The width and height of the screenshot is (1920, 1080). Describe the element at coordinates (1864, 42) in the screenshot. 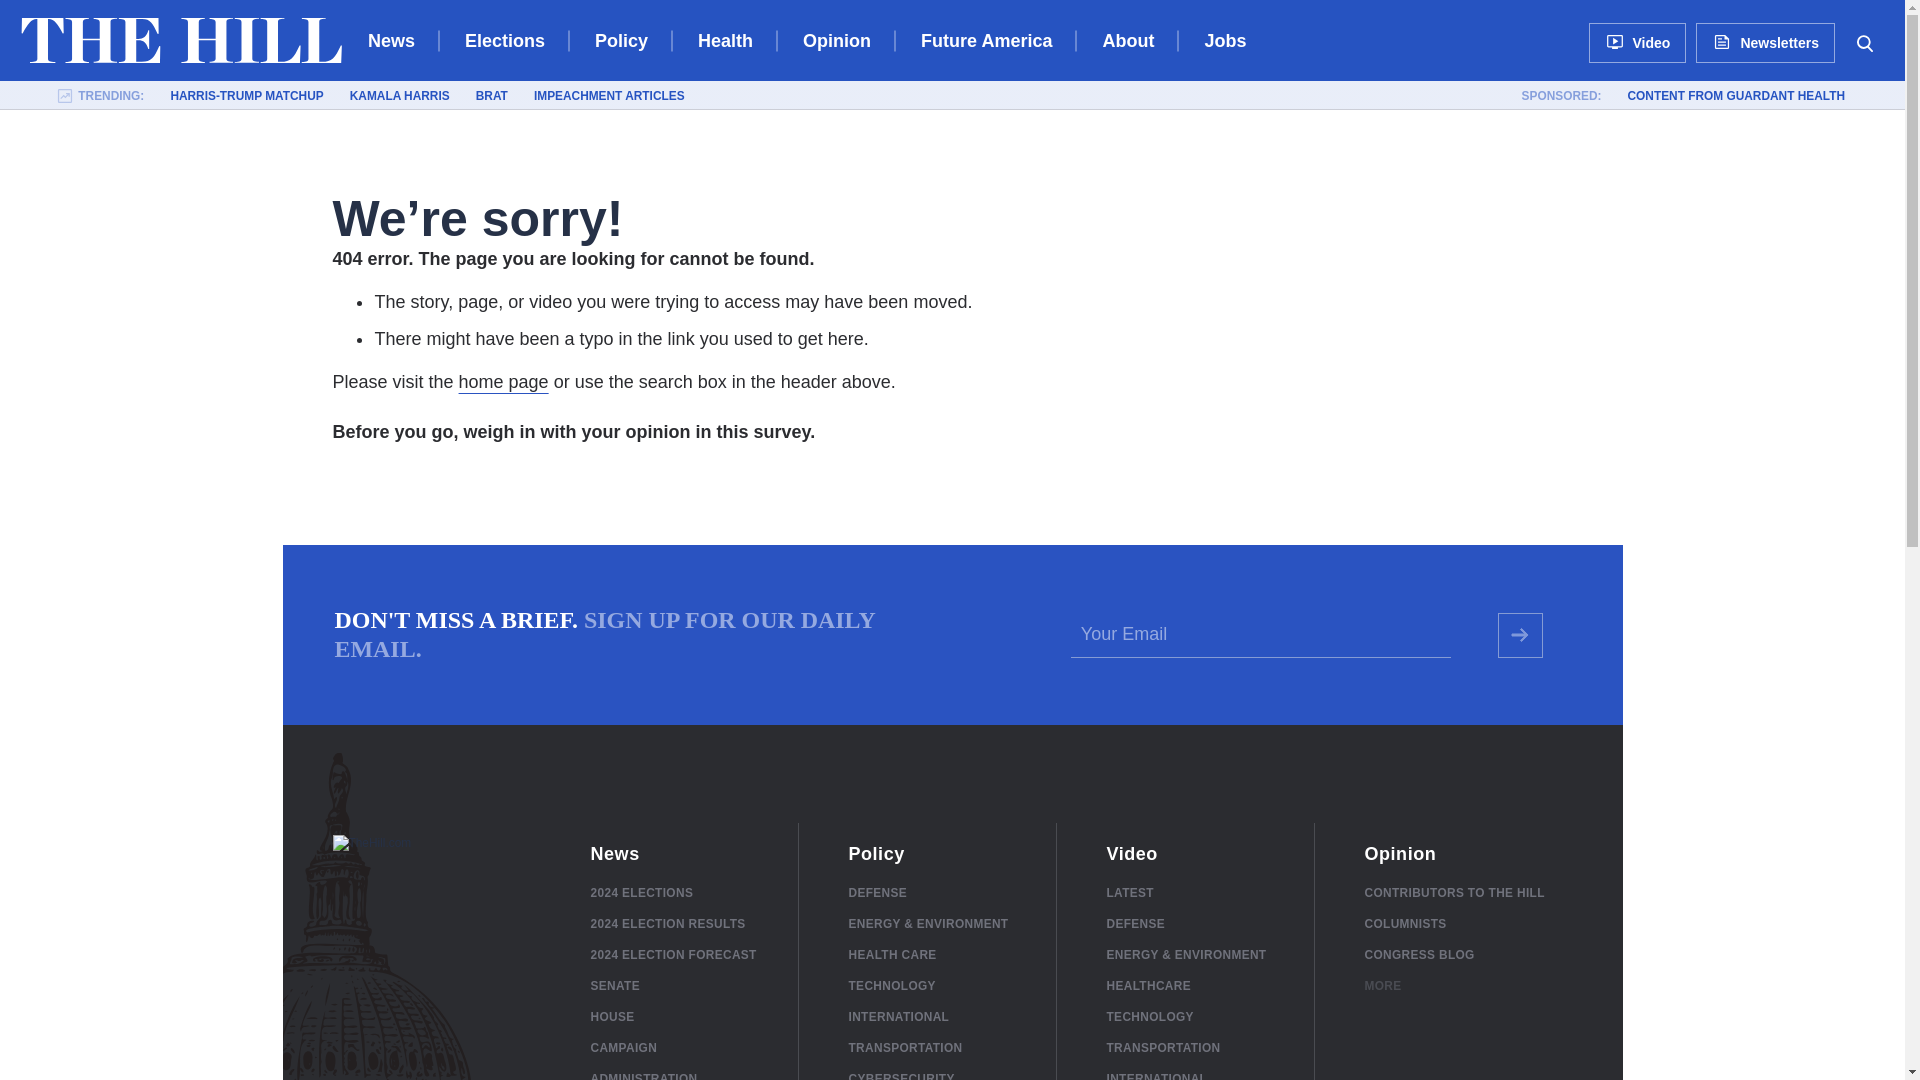

I see `Search` at that location.